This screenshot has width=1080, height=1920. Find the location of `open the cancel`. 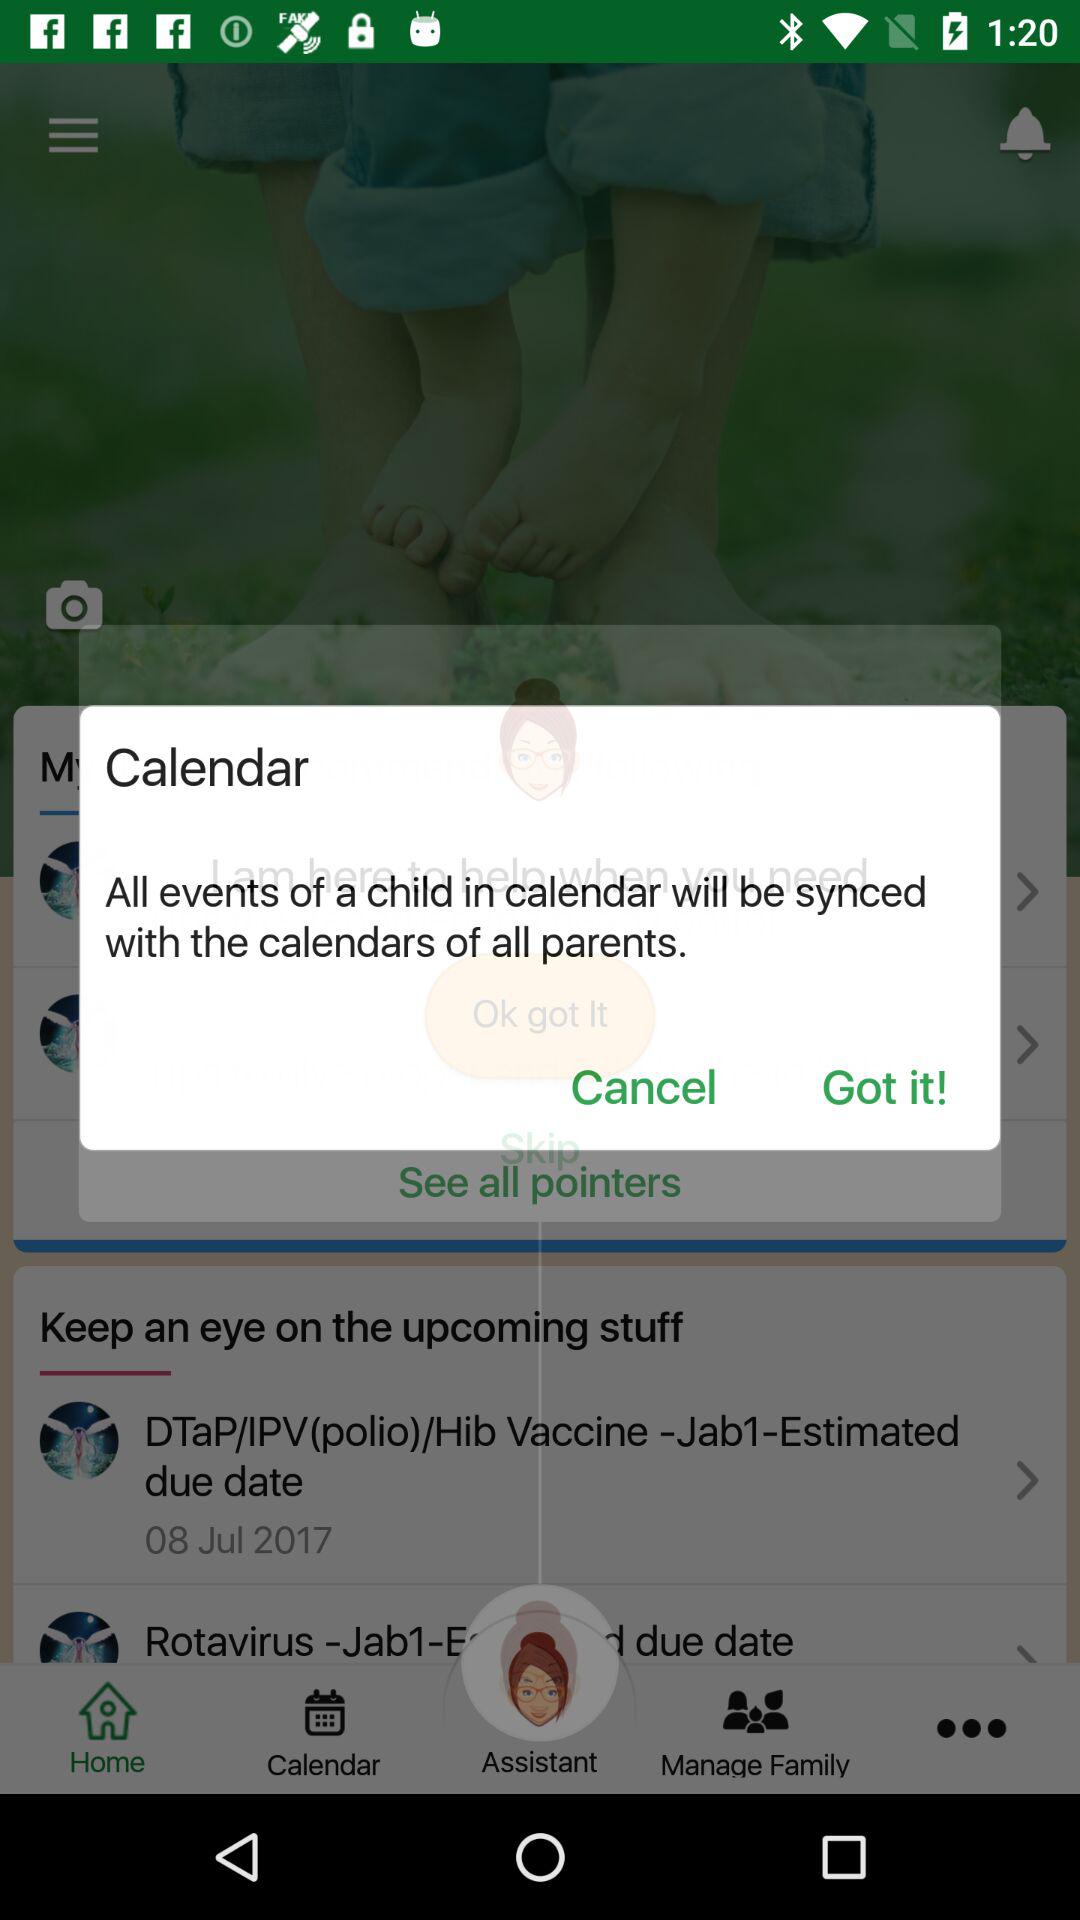

open the cancel is located at coordinates (644, 1090).